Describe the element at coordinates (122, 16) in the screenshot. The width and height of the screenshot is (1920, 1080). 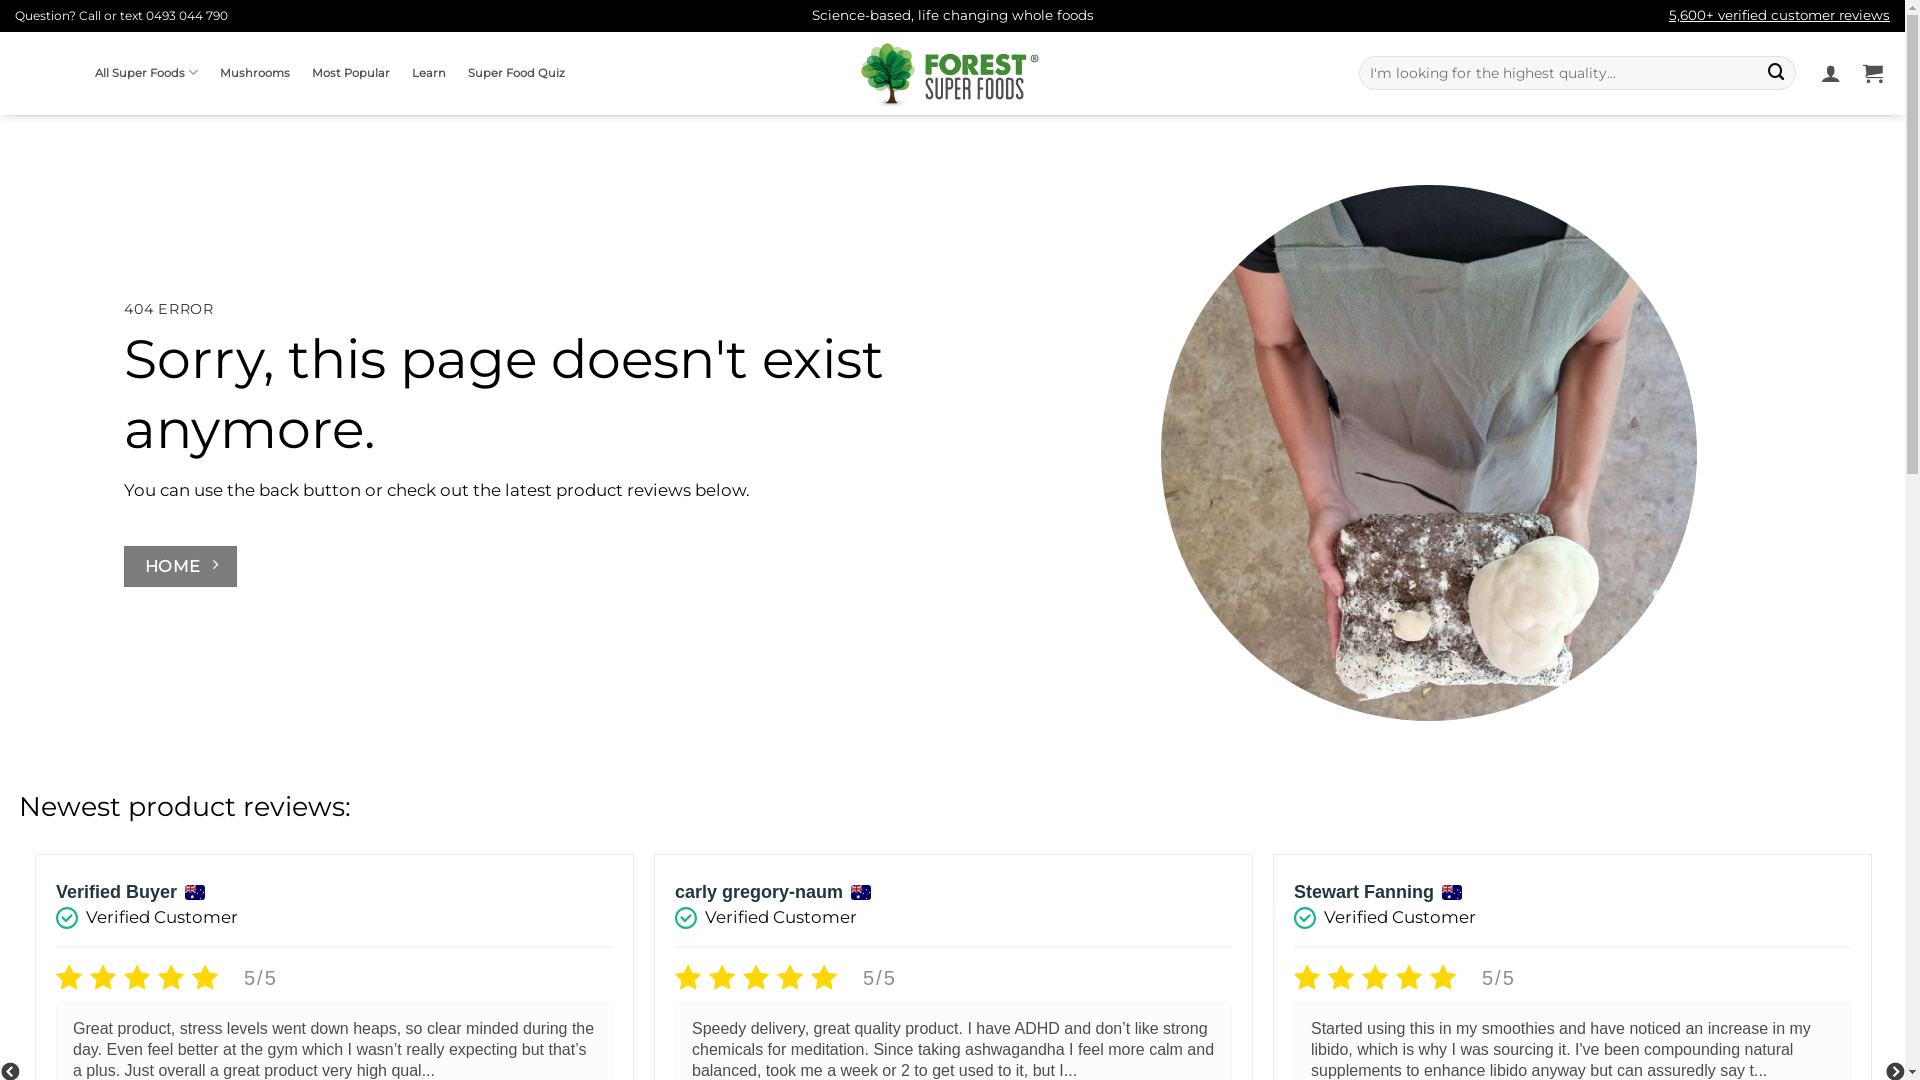
I see `Question? Call or text 0493 044 790` at that location.